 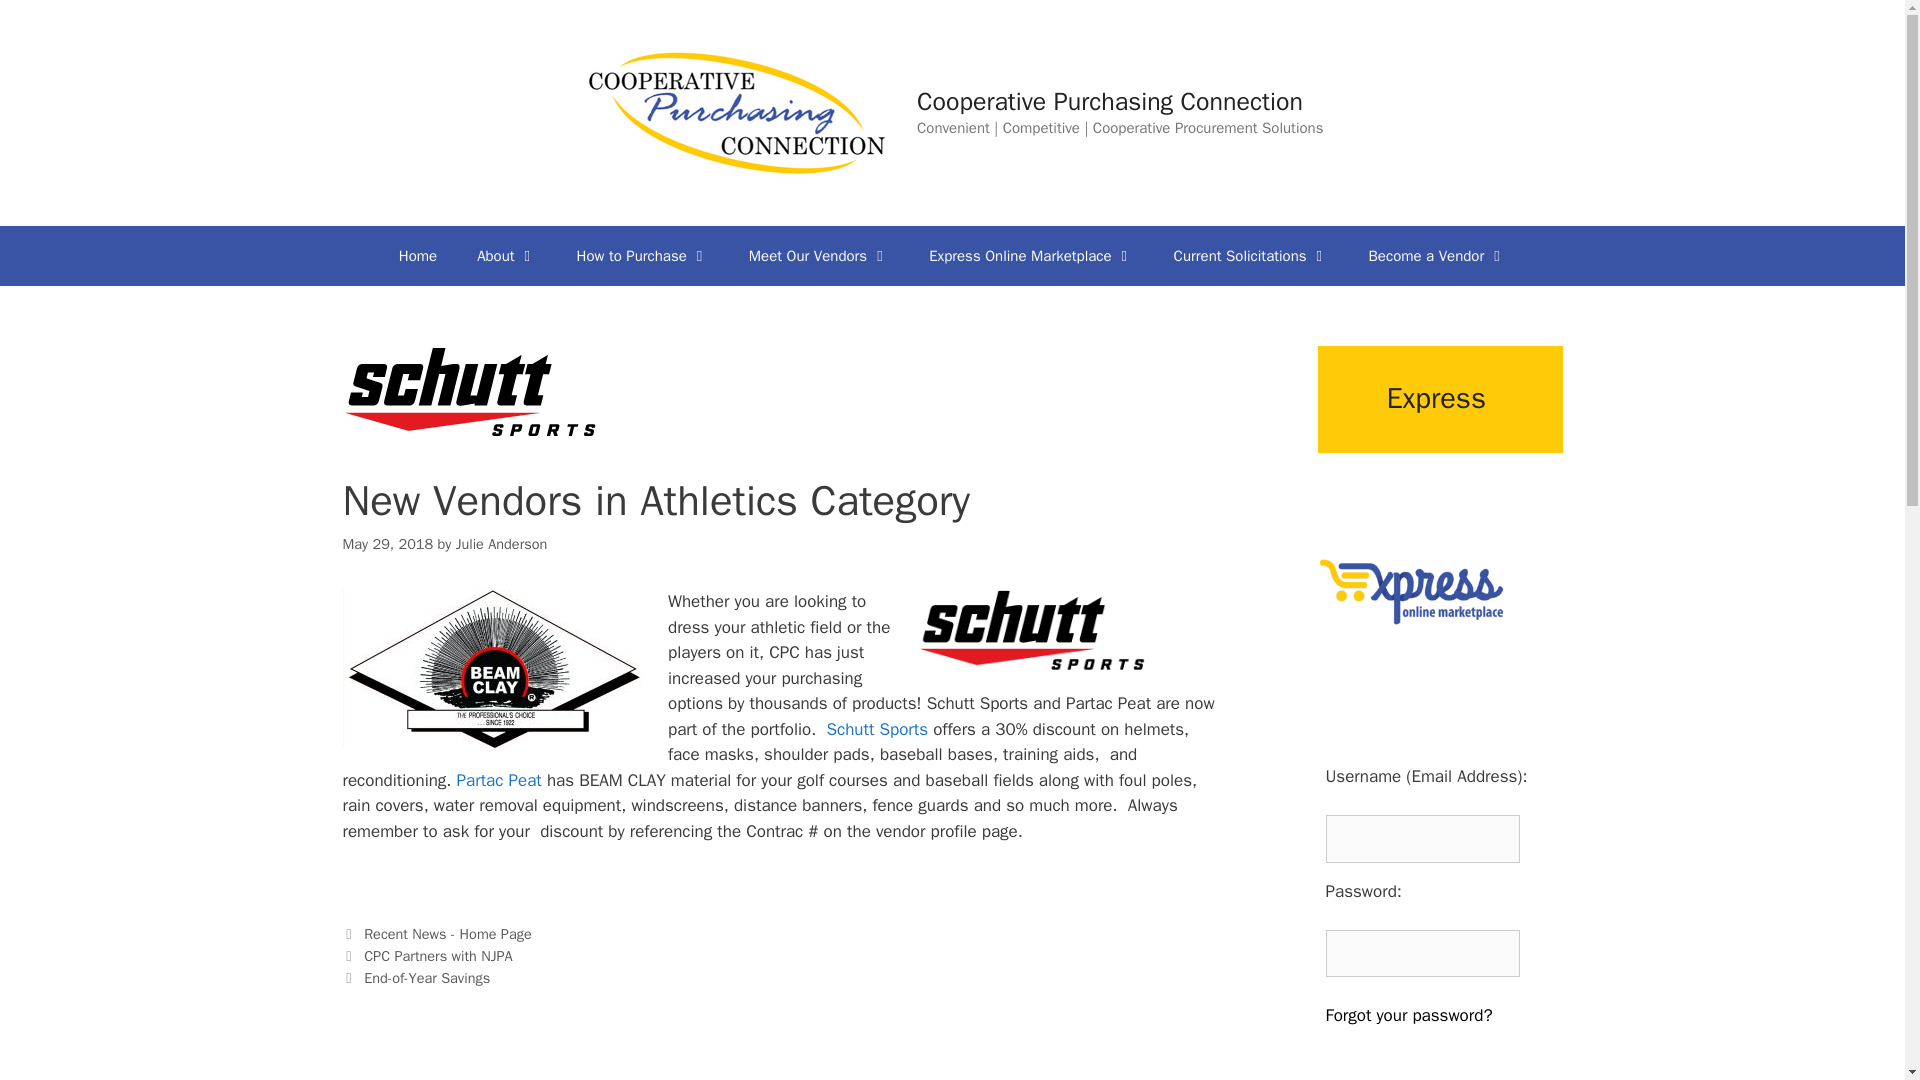 I want to click on Current Solicitations, so click(x=1251, y=256).